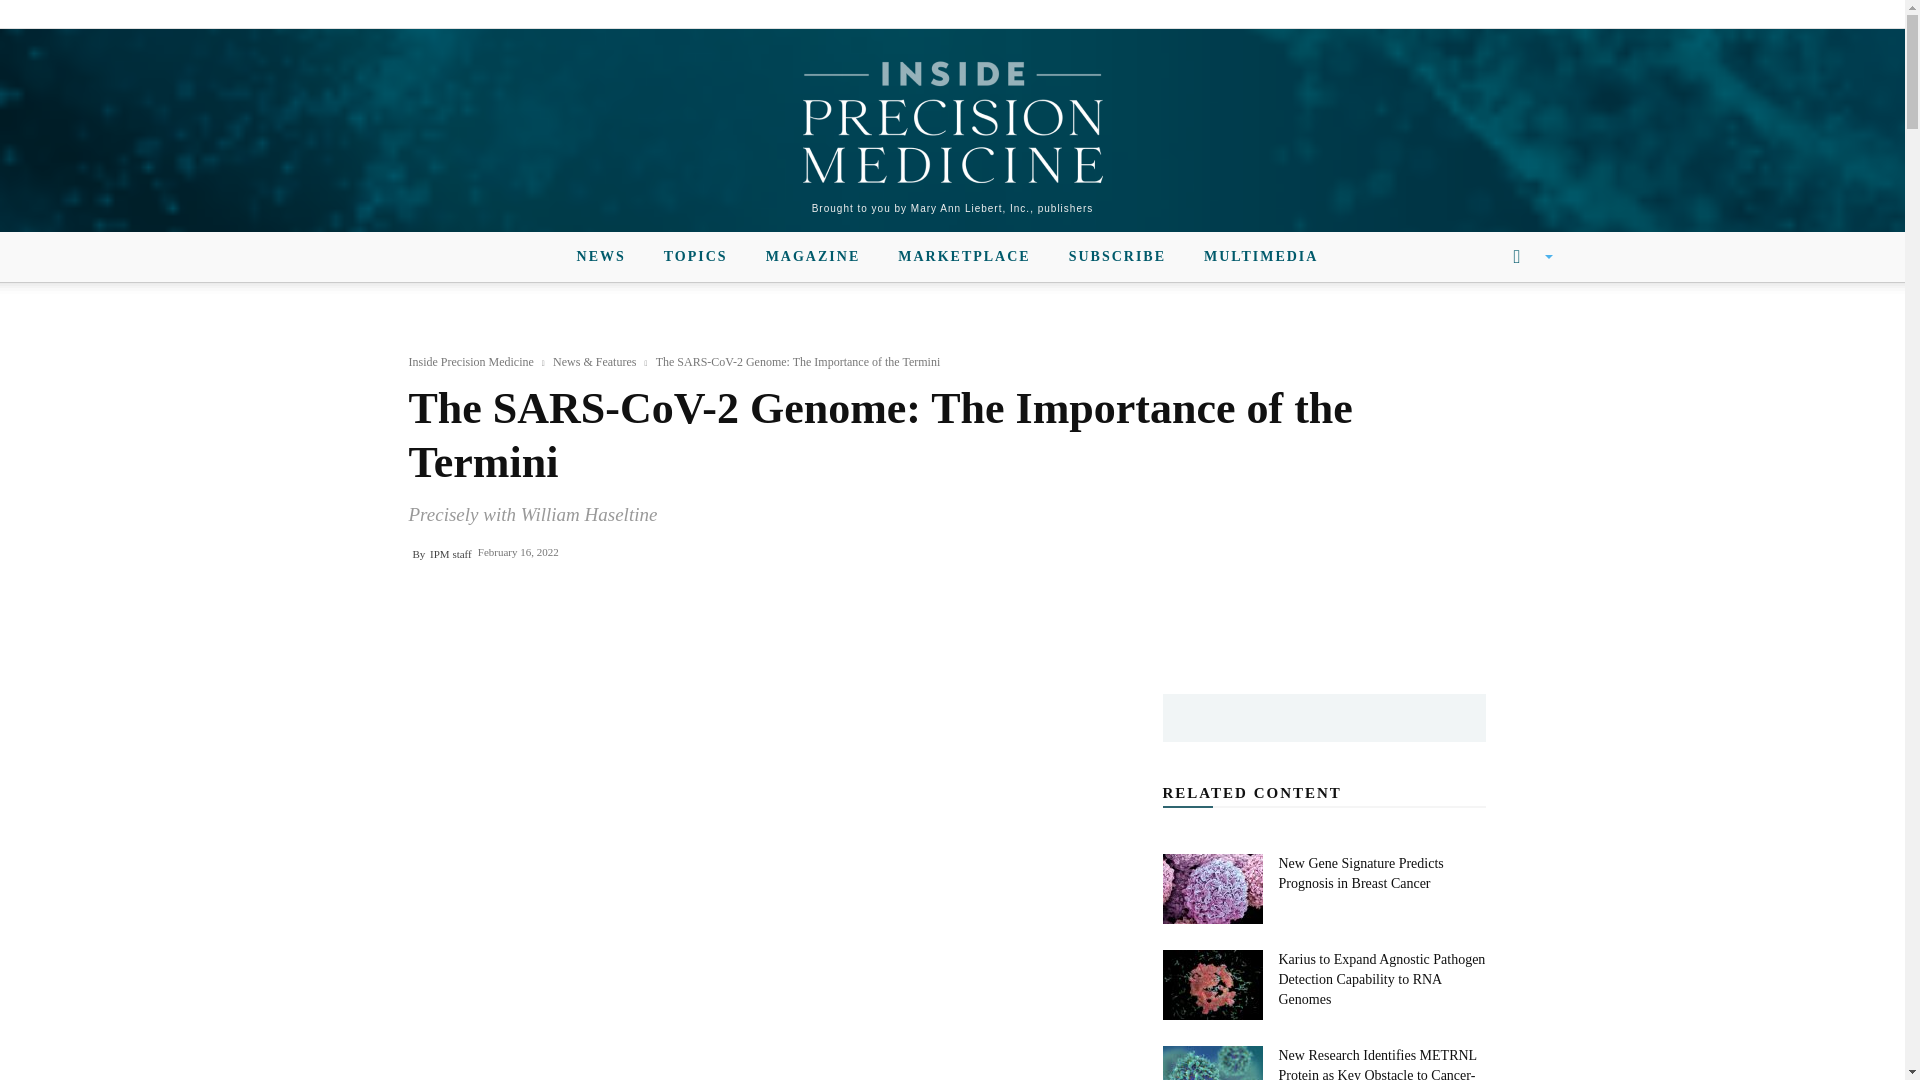  Describe the element at coordinates (366, 14) in the screenshot. I see `Facebook` at that location.